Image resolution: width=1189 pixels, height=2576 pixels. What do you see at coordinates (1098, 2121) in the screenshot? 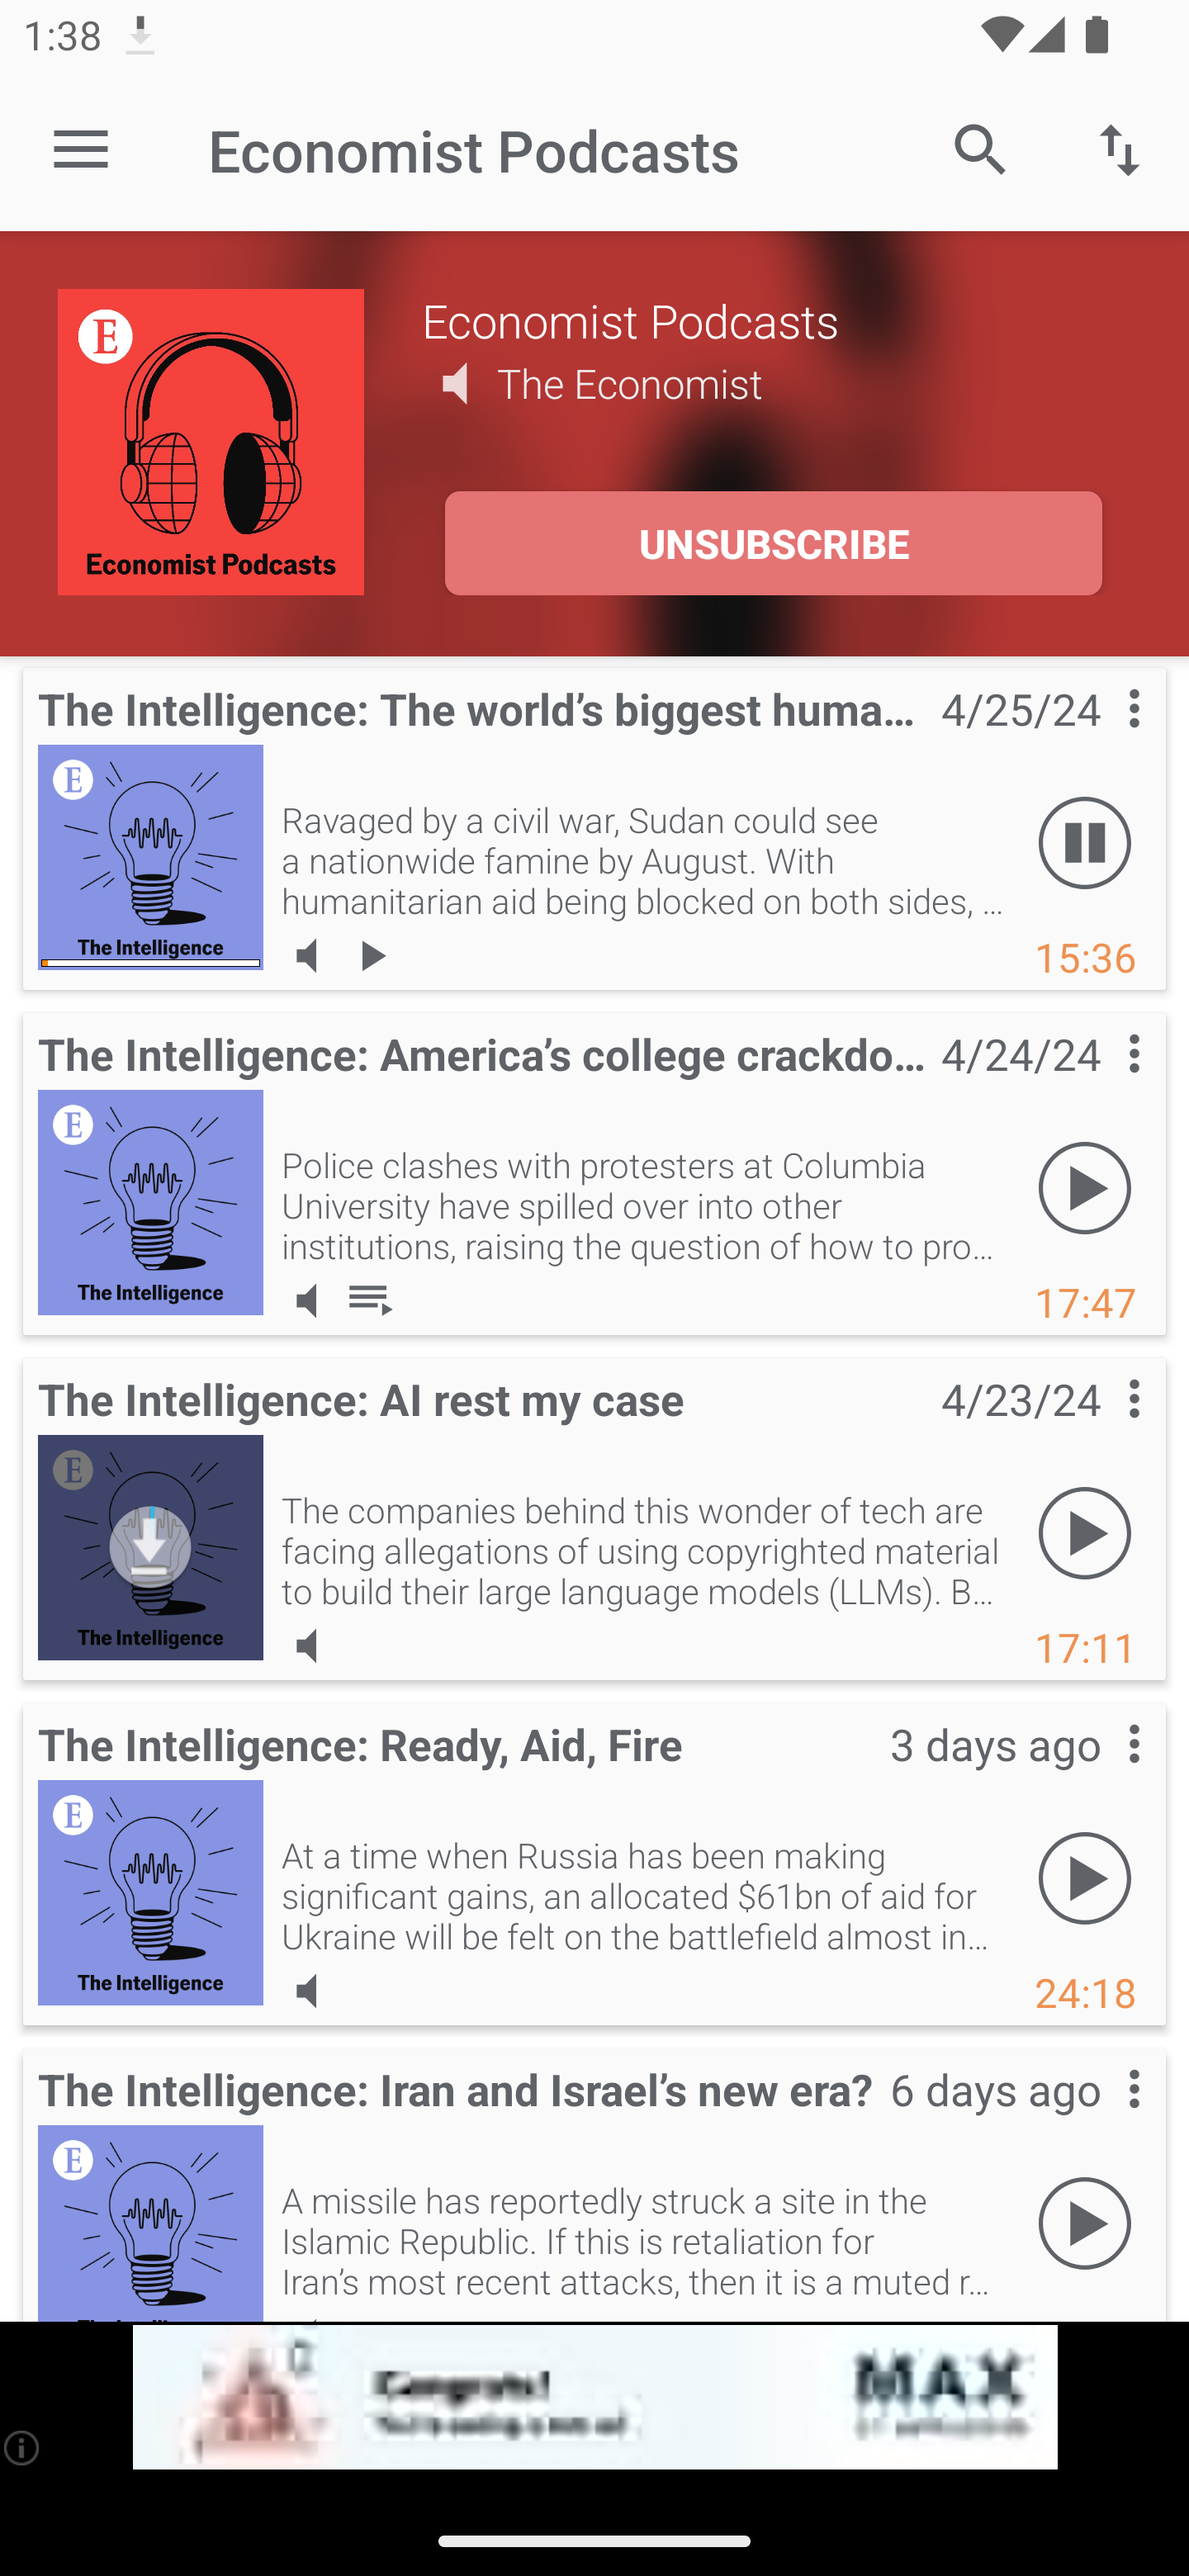
I see `Contextual menu` at bounding box center [1098, 2121].